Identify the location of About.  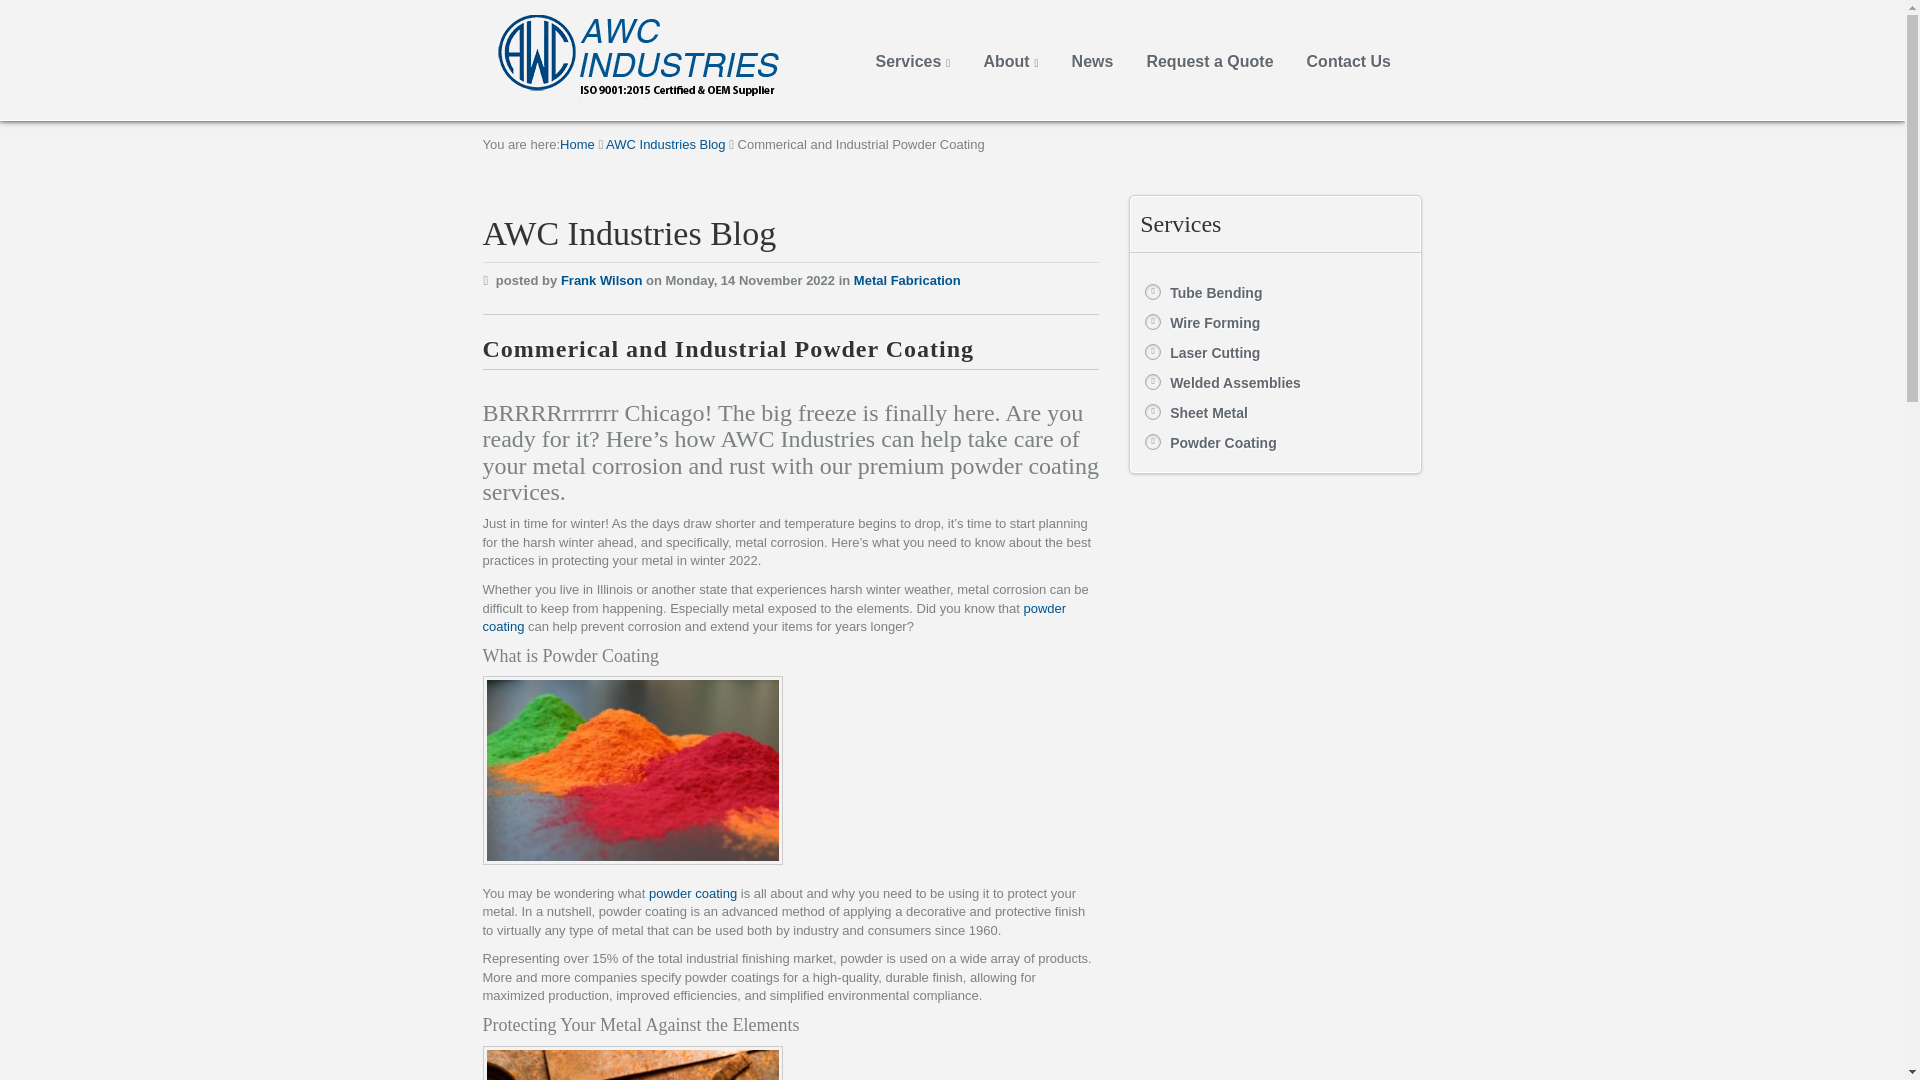
(1010, 62).